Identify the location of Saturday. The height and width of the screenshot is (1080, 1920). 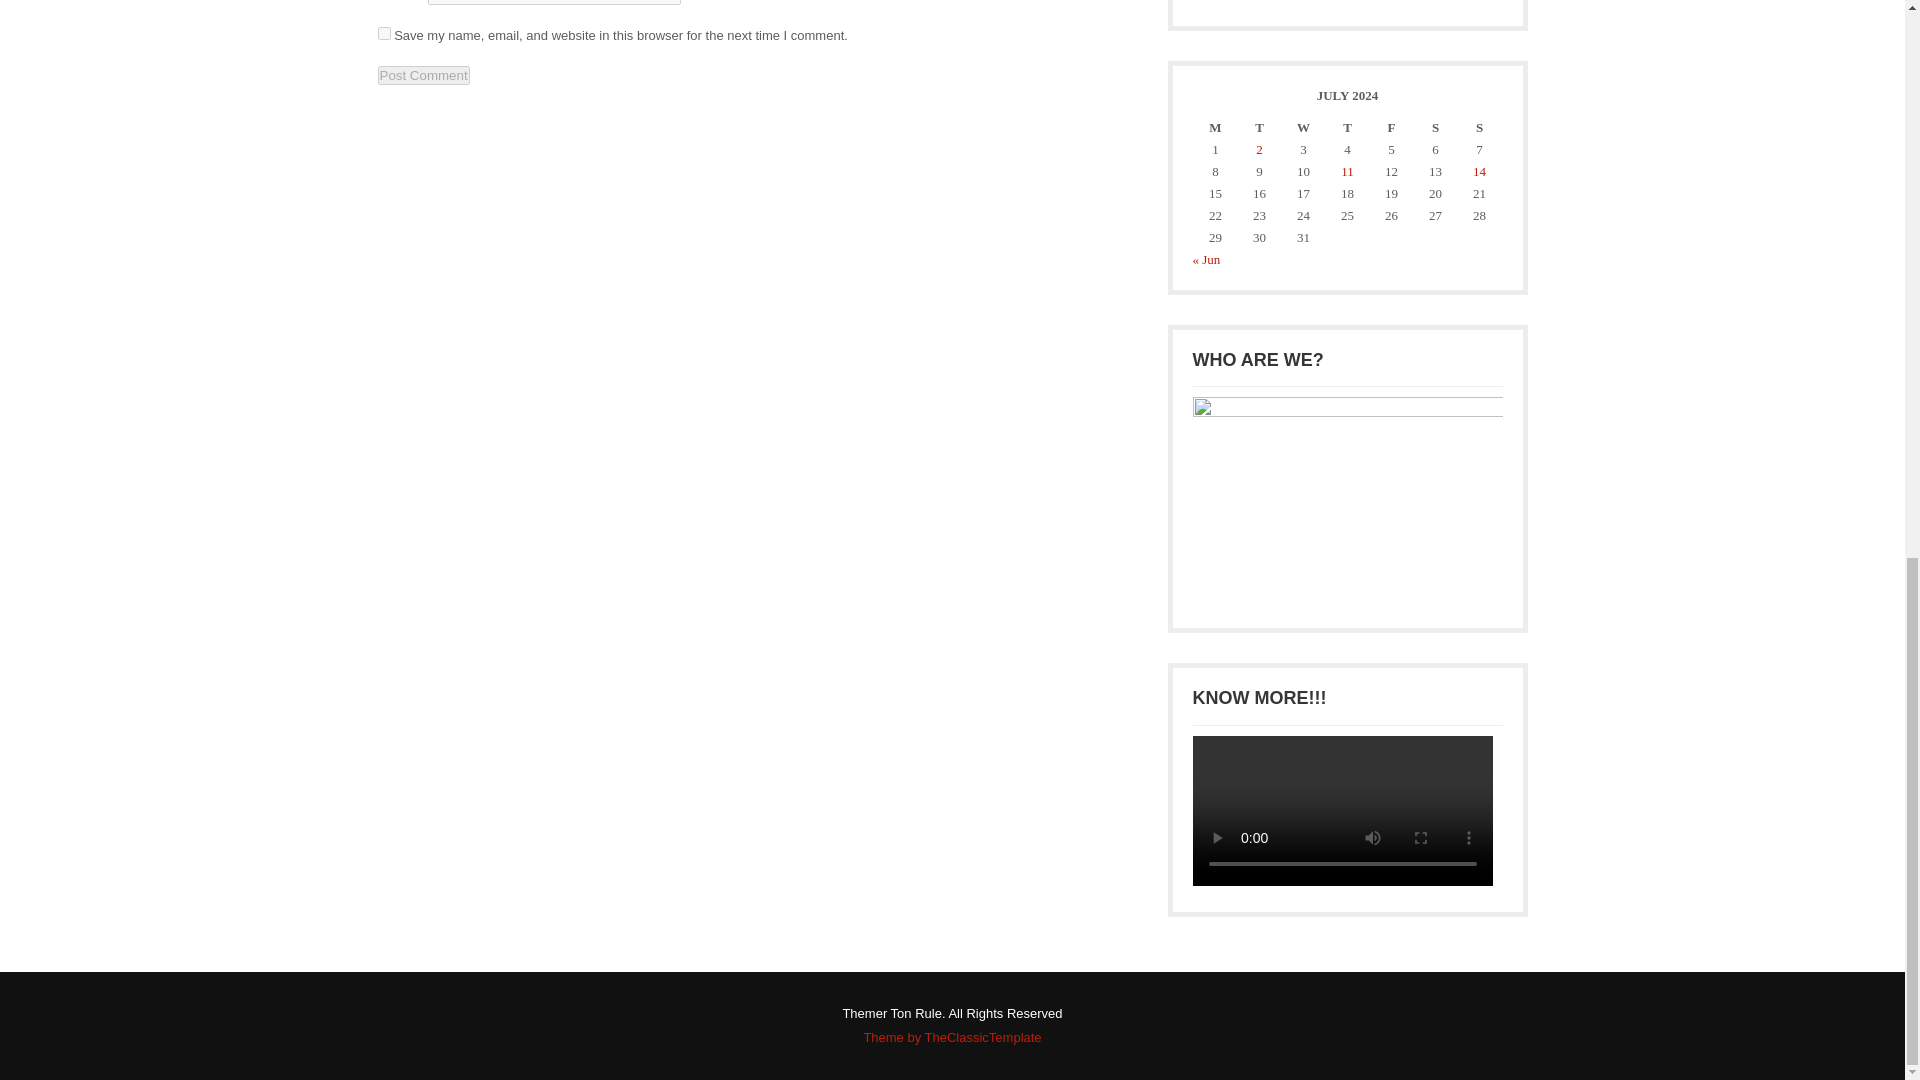
(1434, 128).